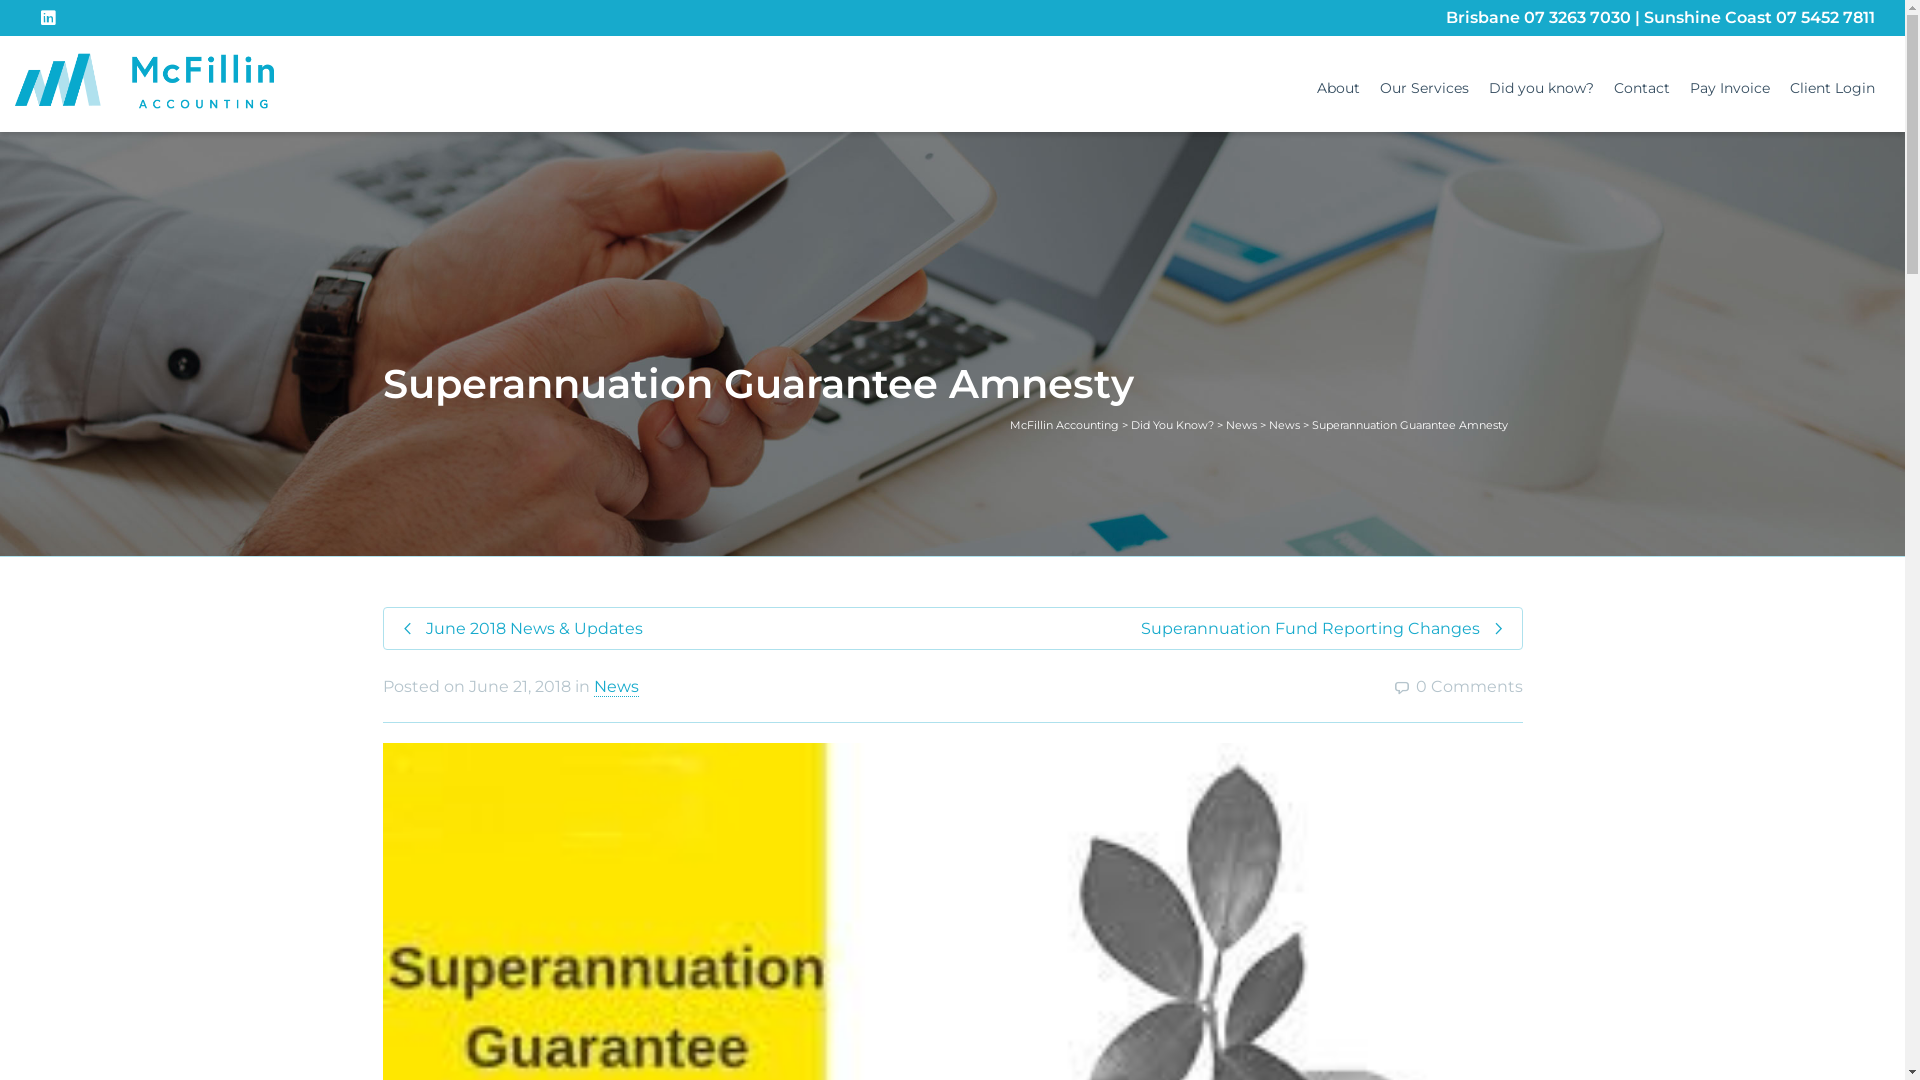 The image size is (1920, 1080). I want to click on News, so click(1242, 425).